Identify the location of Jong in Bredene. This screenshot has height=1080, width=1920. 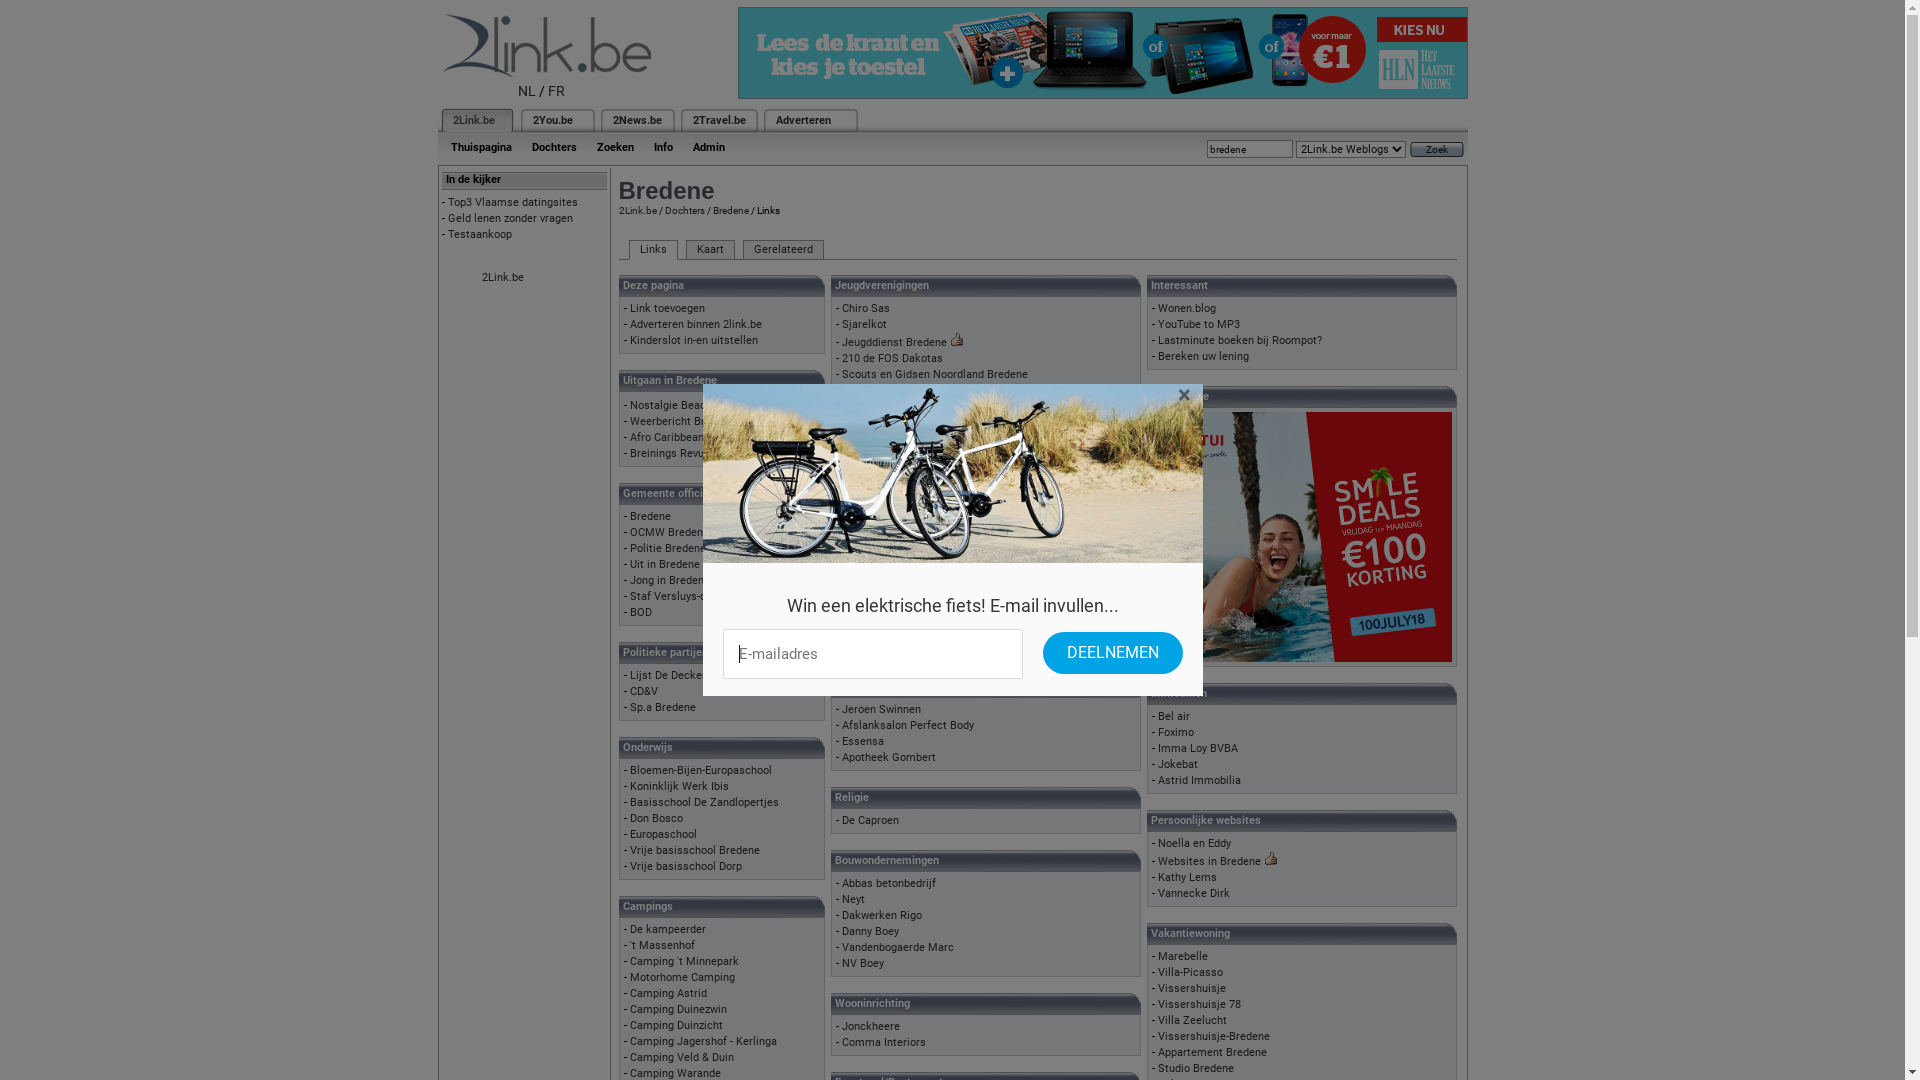
(670, 580).